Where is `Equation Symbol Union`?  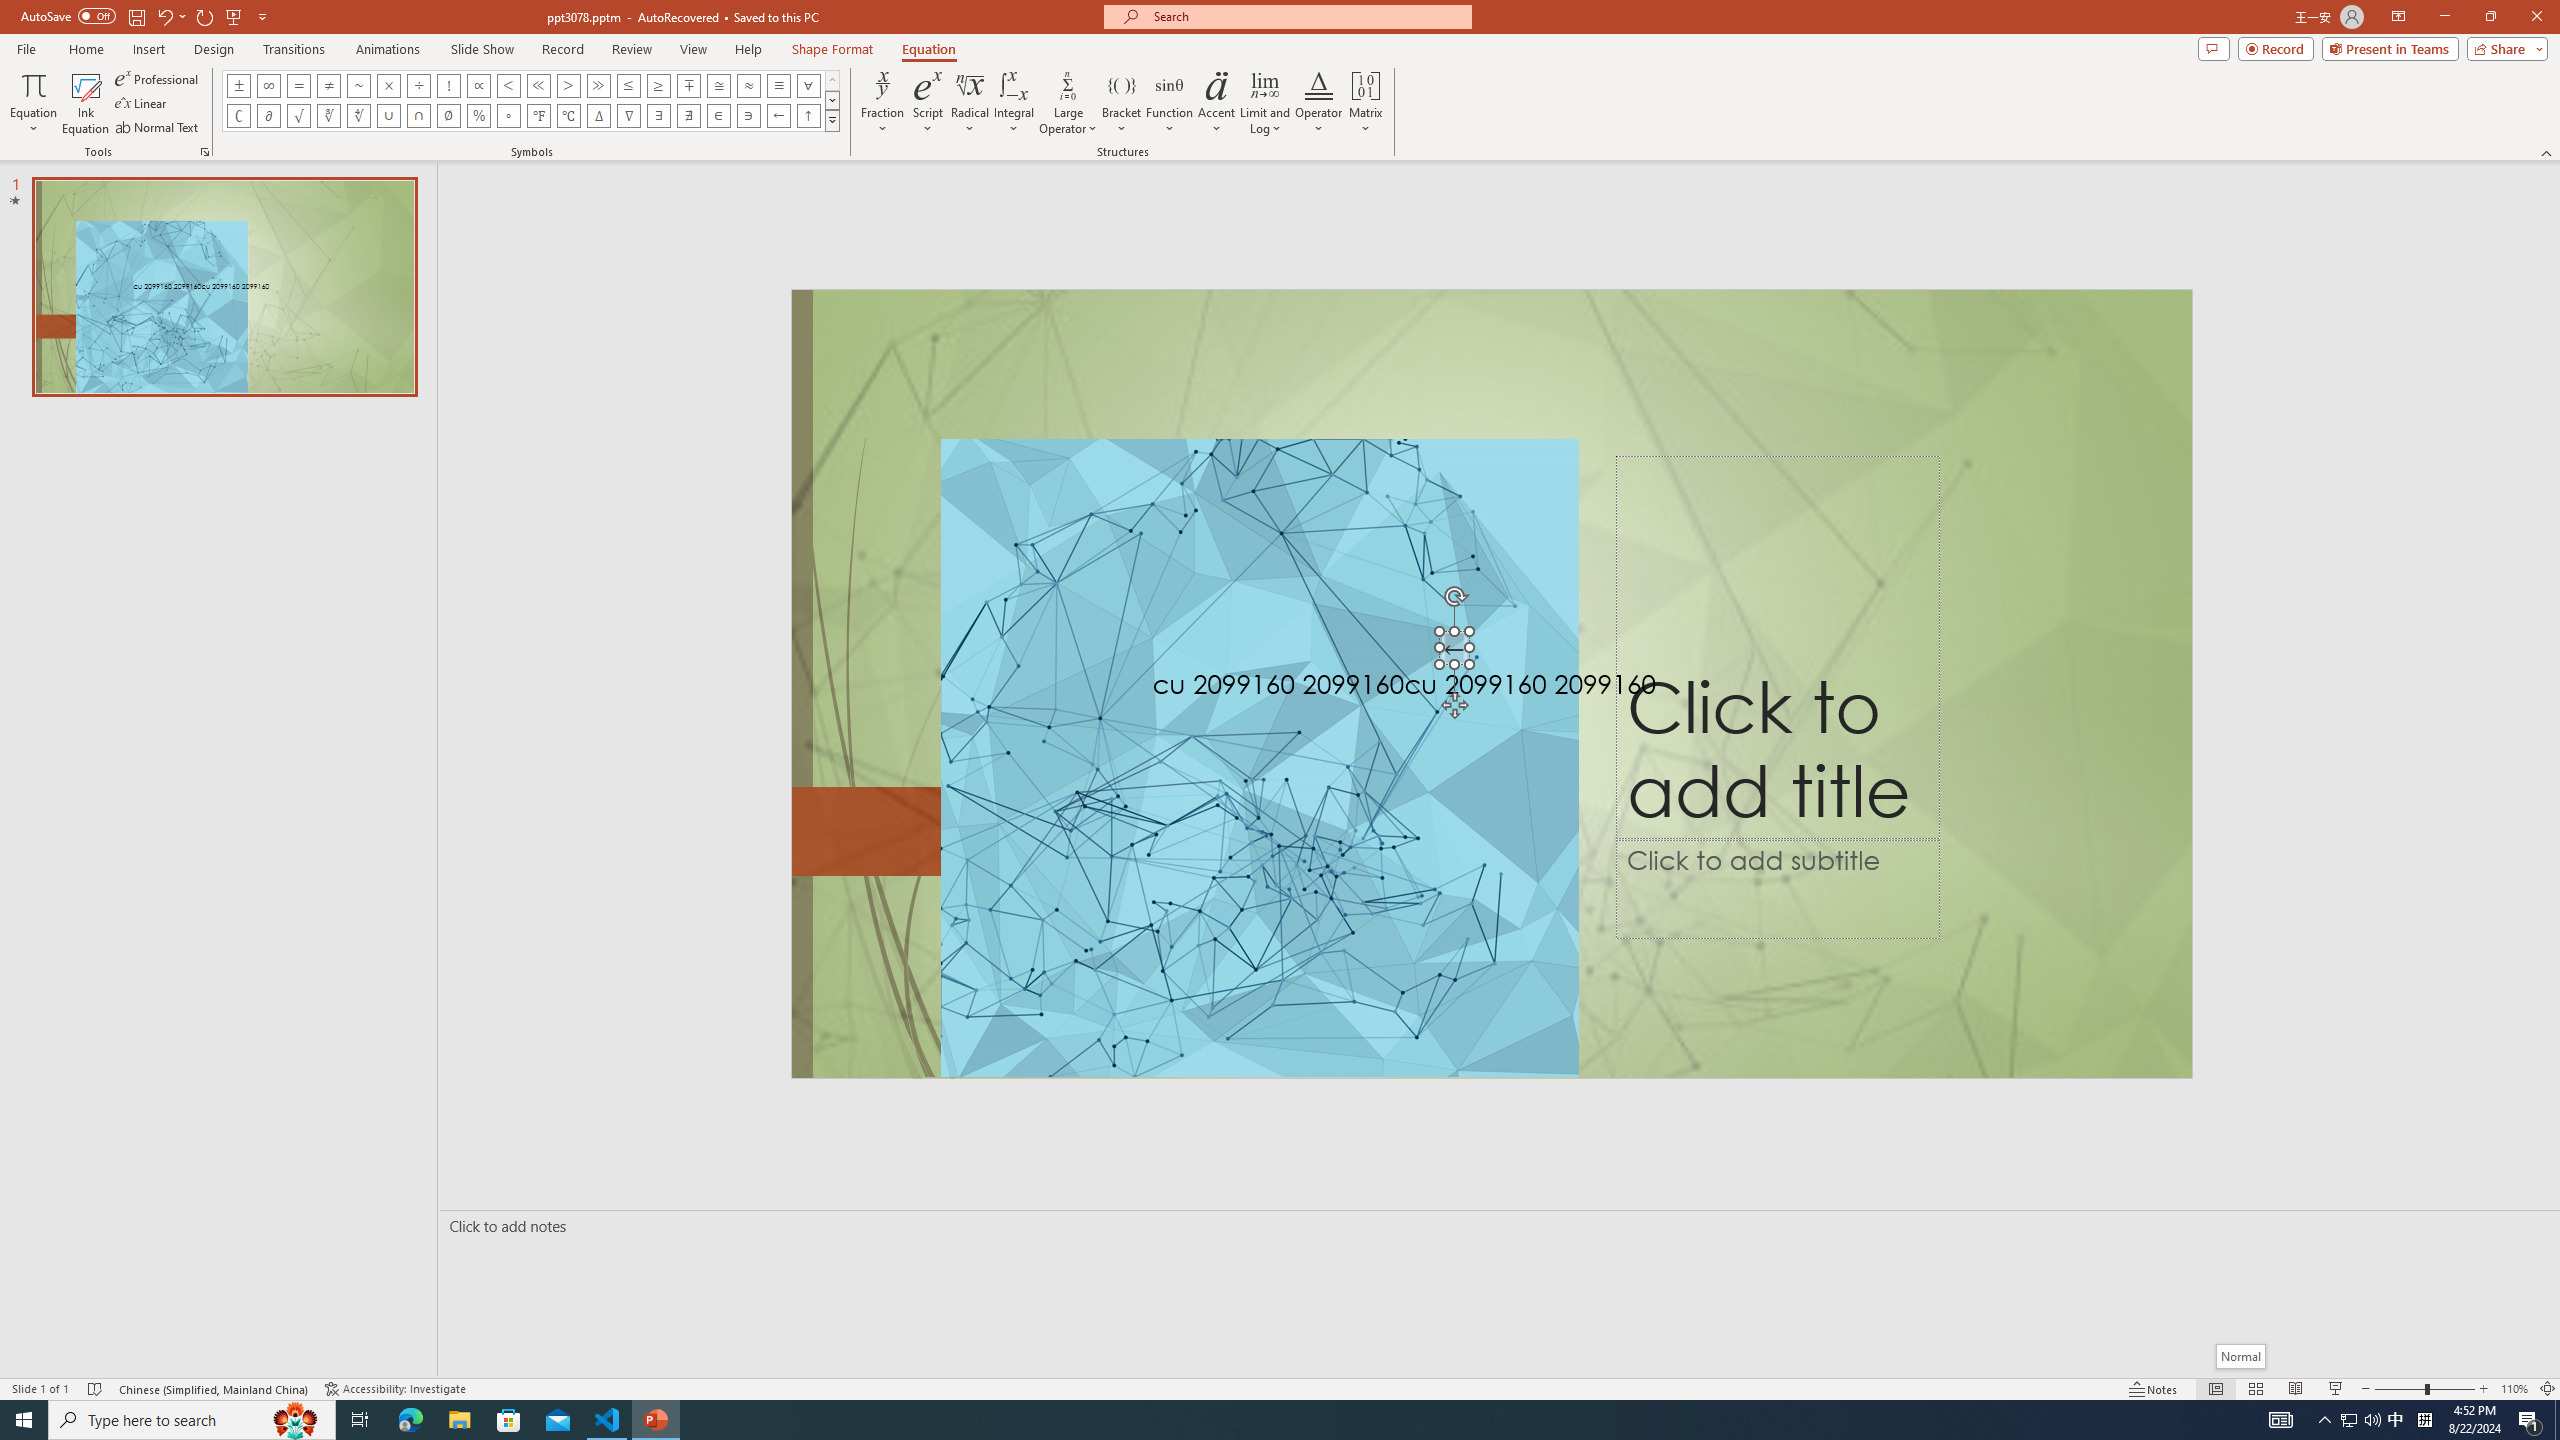 Equation Symbol Union is located at coordinates (388, 116).